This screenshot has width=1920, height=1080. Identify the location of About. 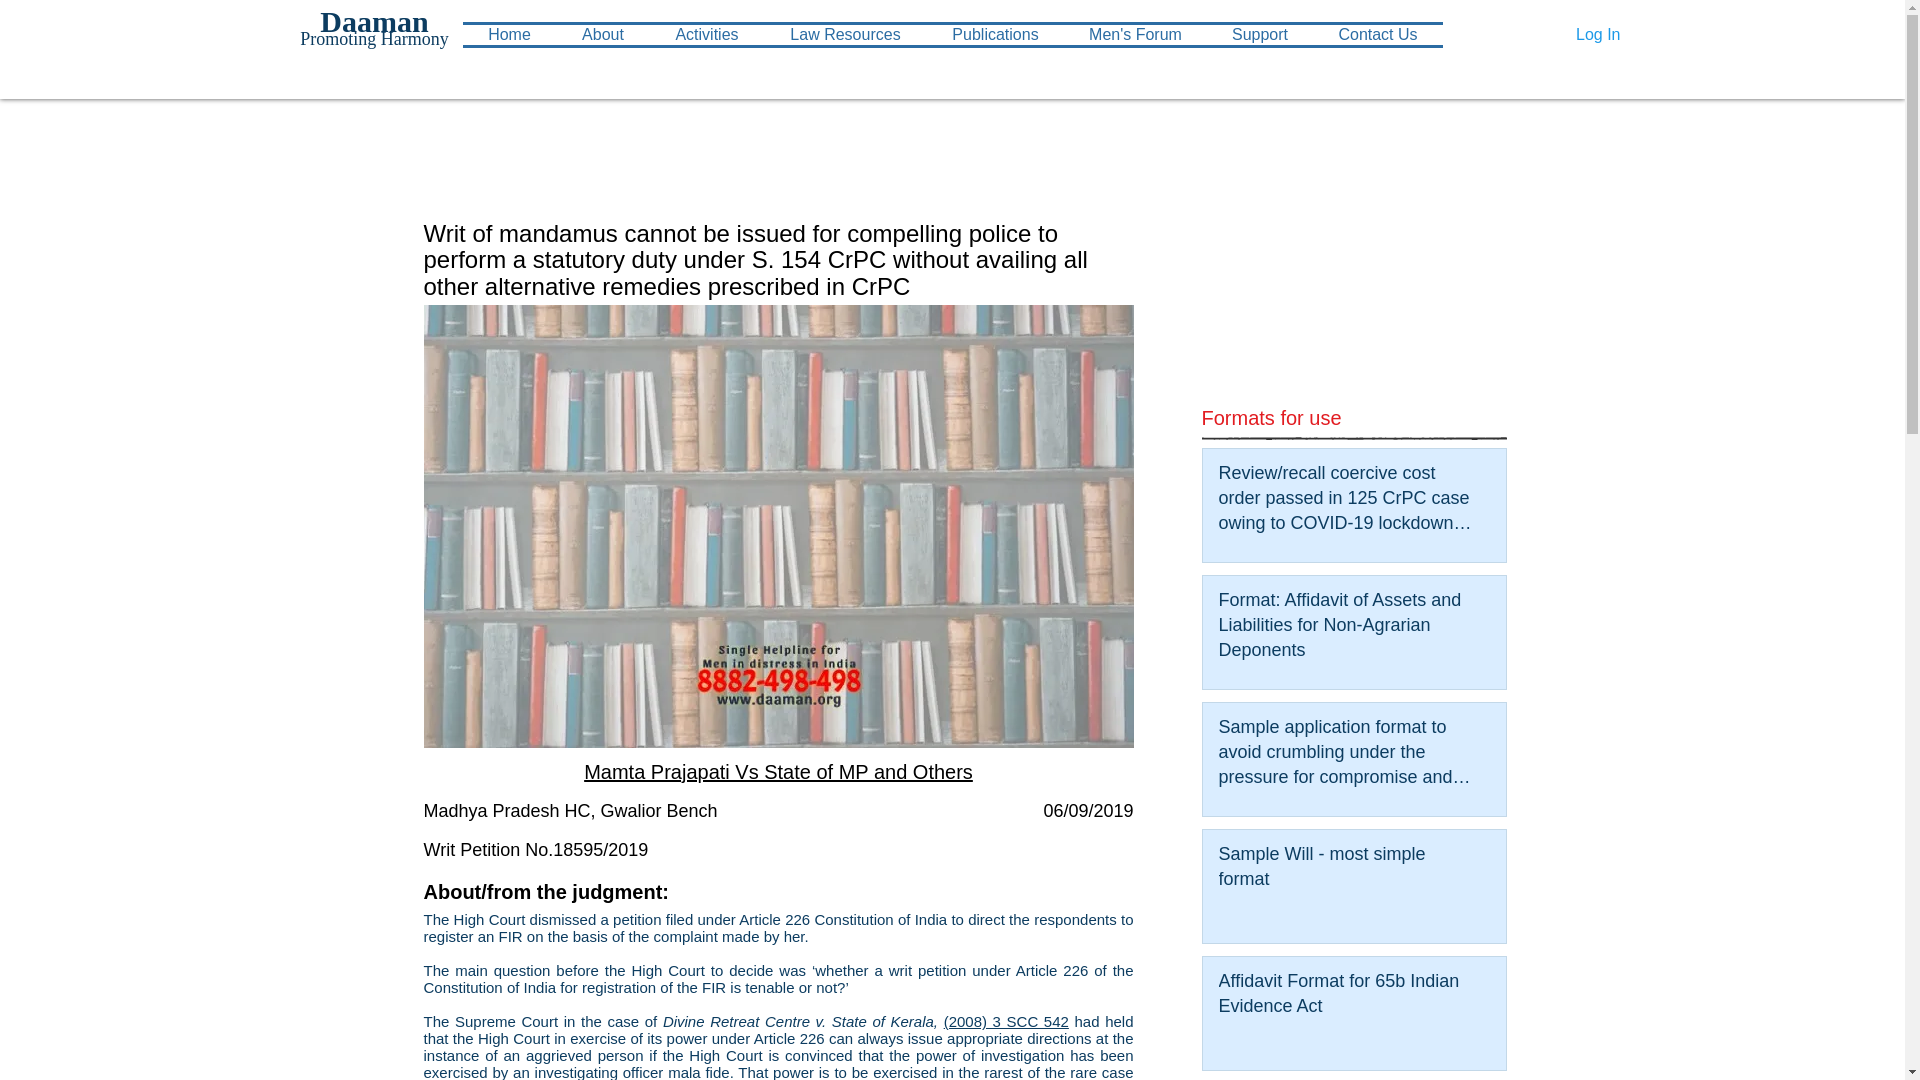
(602, 34).